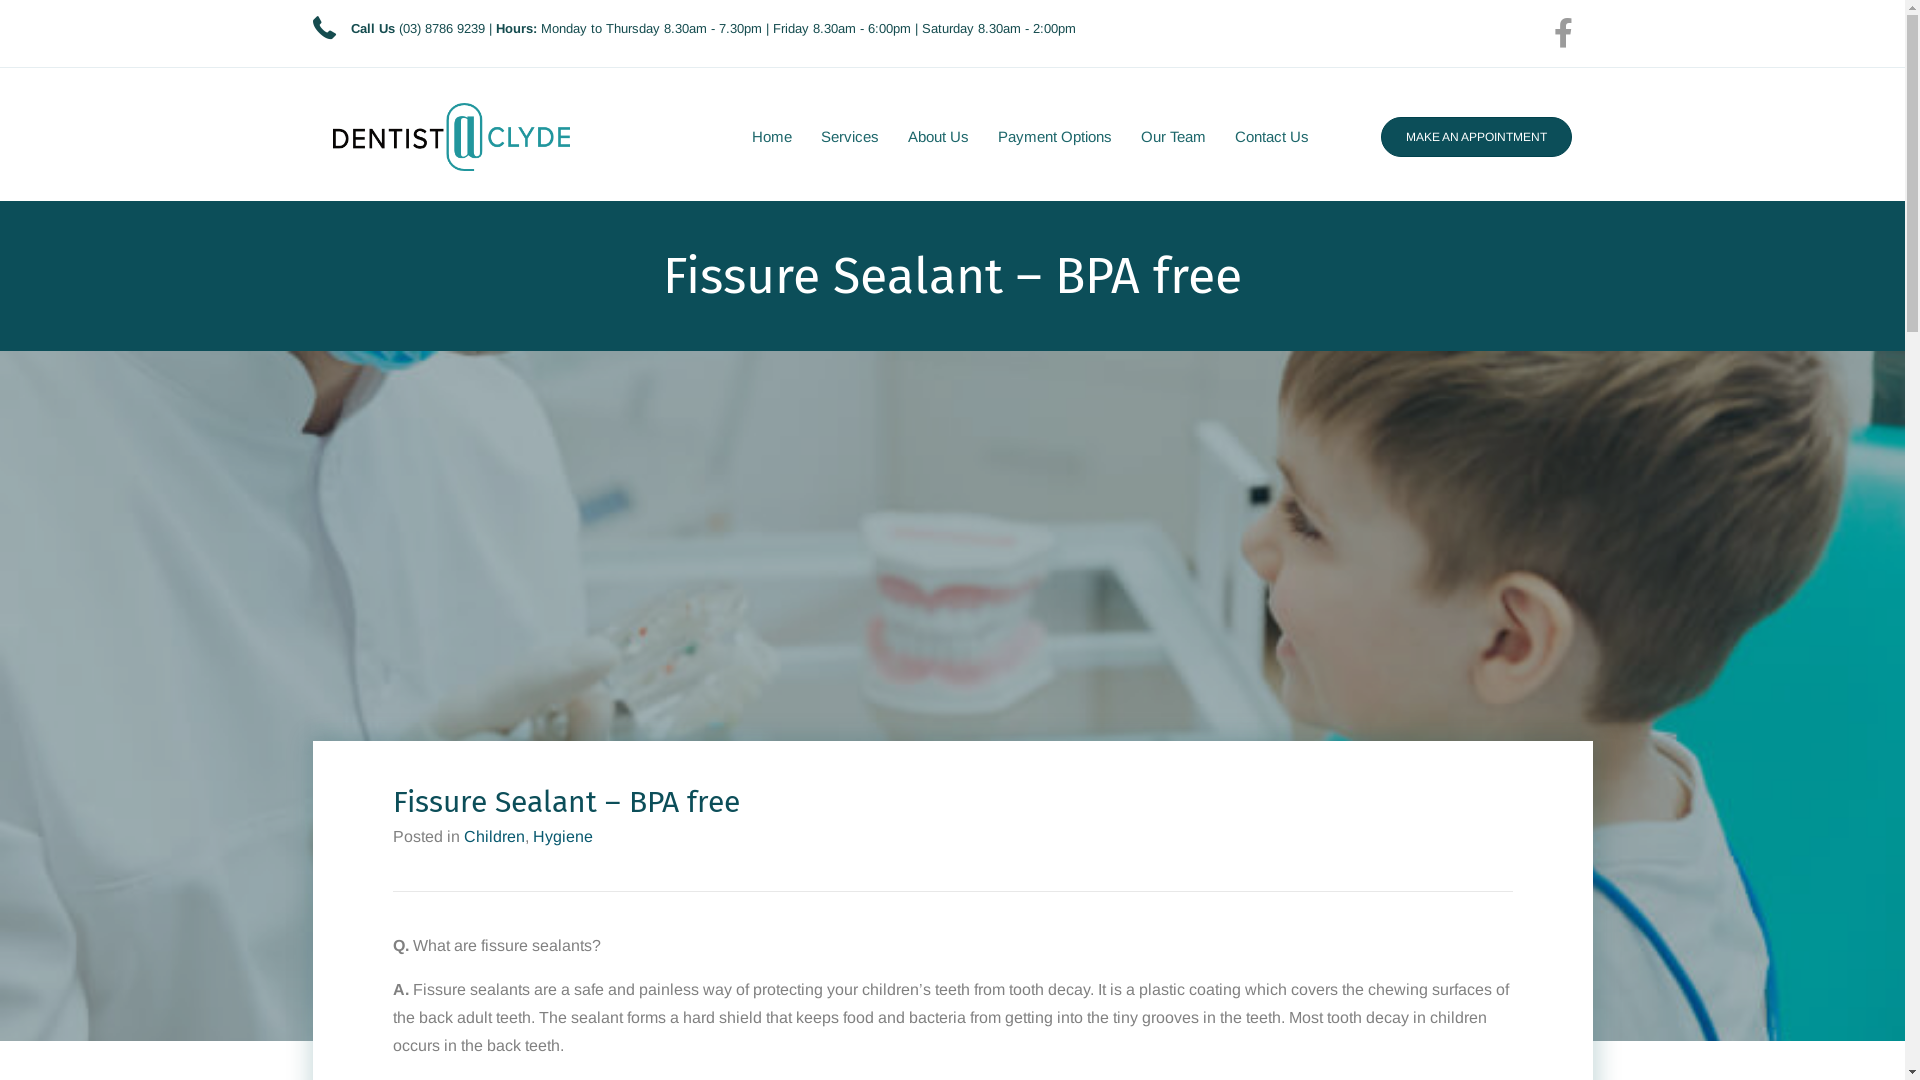 The width and height of the screenshot is (1920, 1080). I want to click on Home, so click(772, 137).